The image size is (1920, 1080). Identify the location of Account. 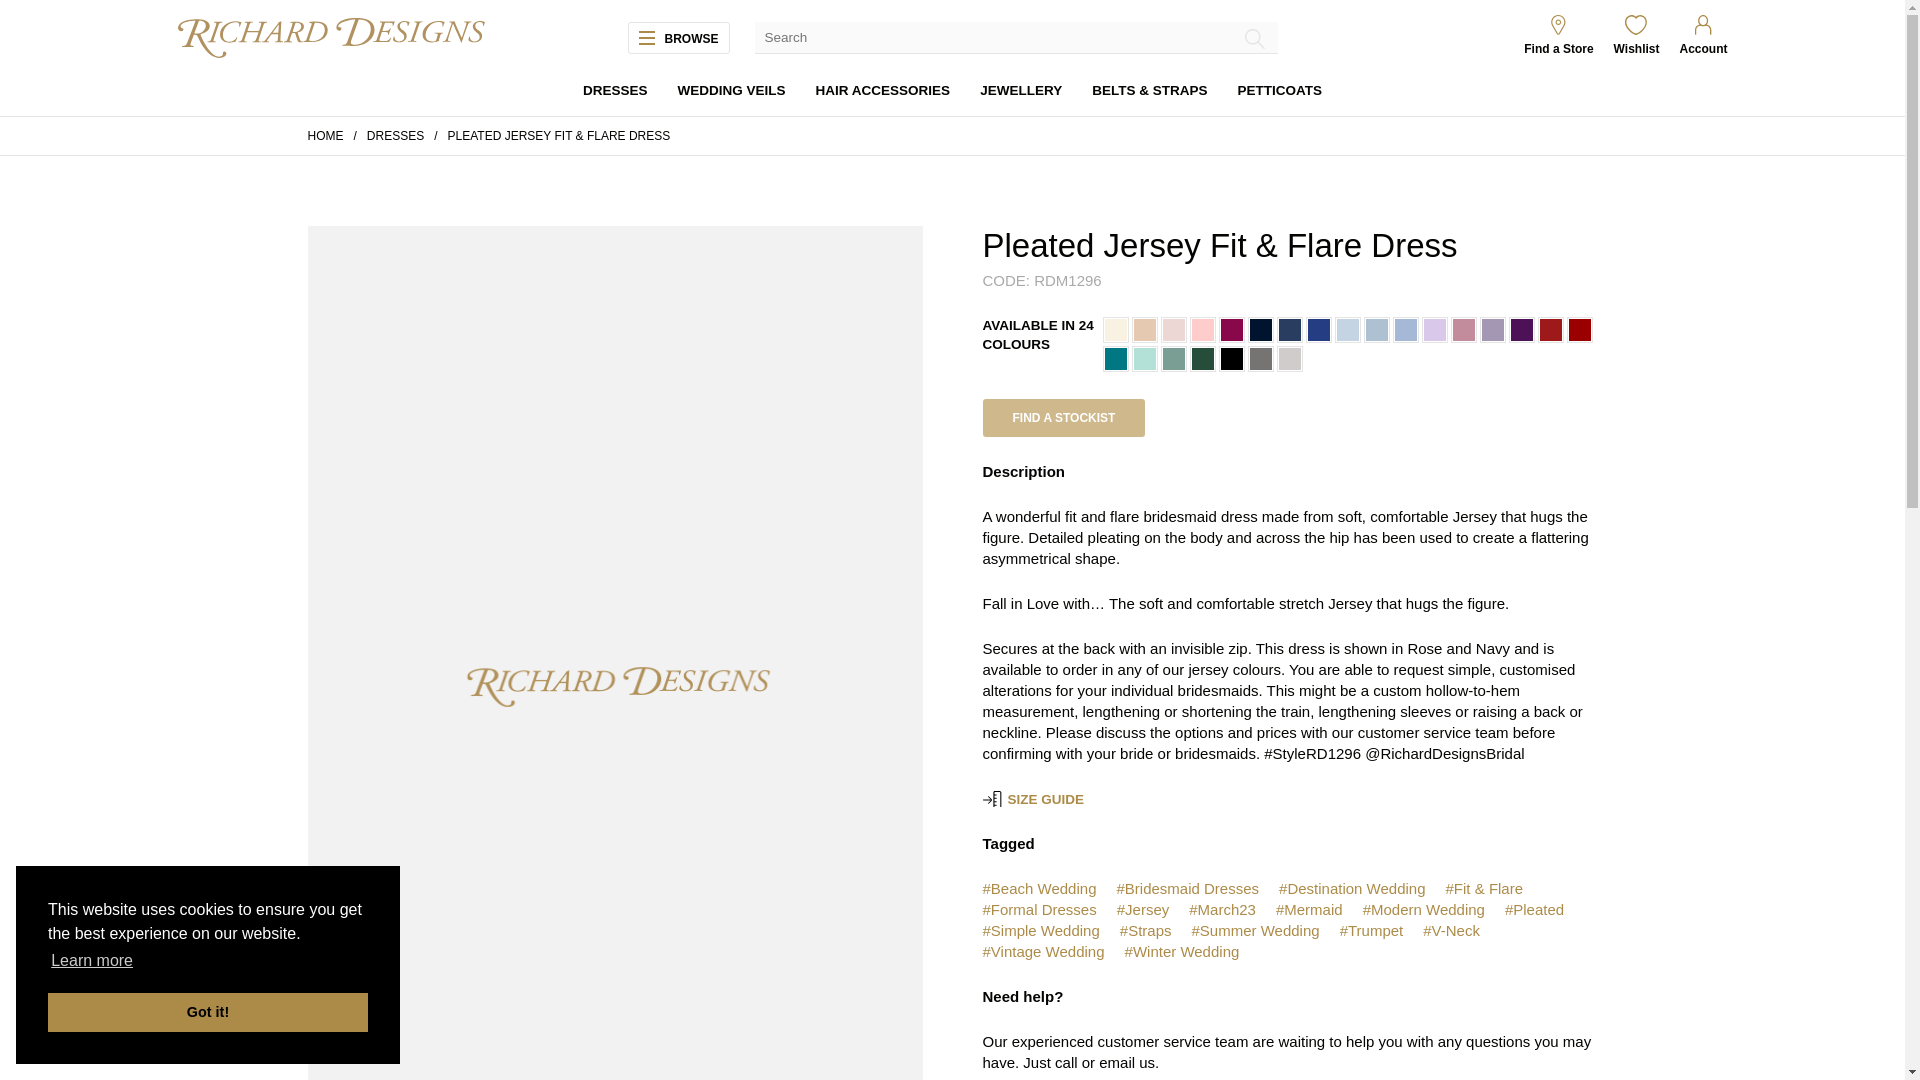
(1704, 50).